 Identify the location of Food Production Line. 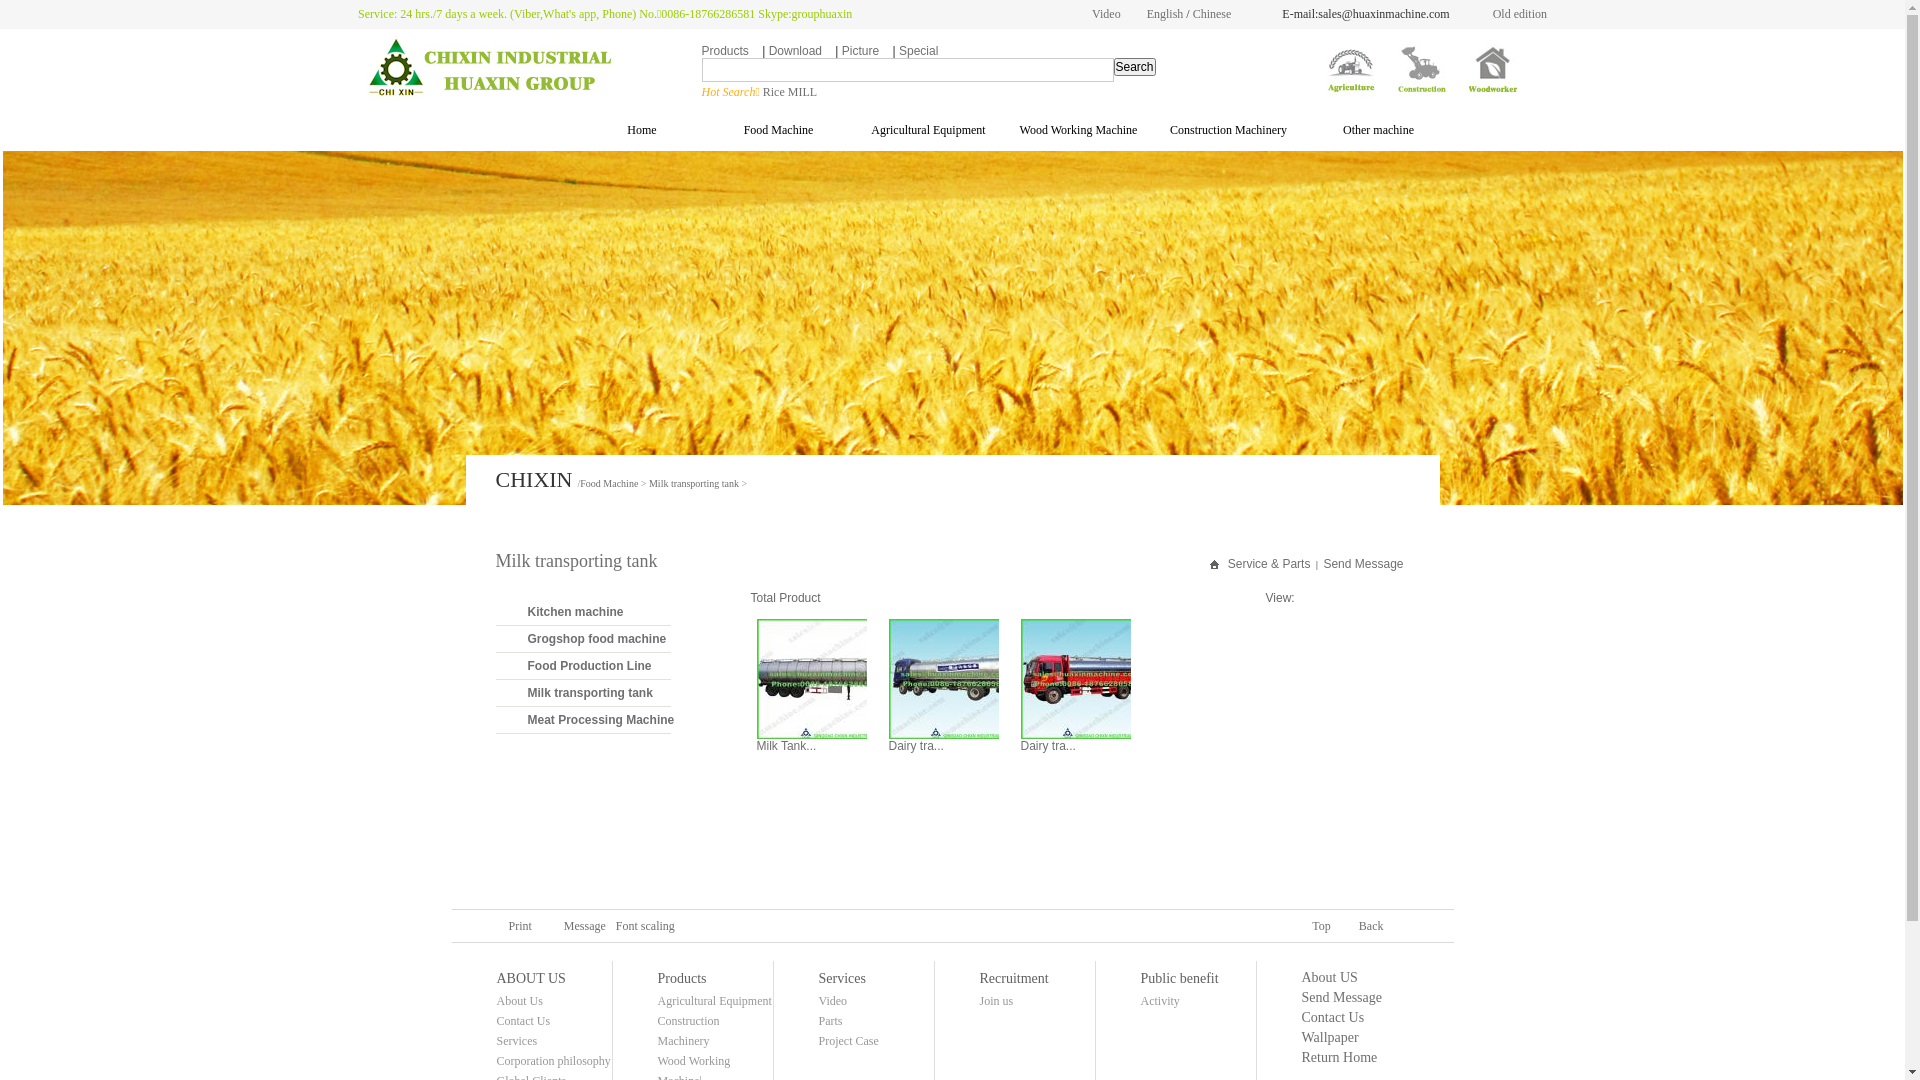
(597, 666).